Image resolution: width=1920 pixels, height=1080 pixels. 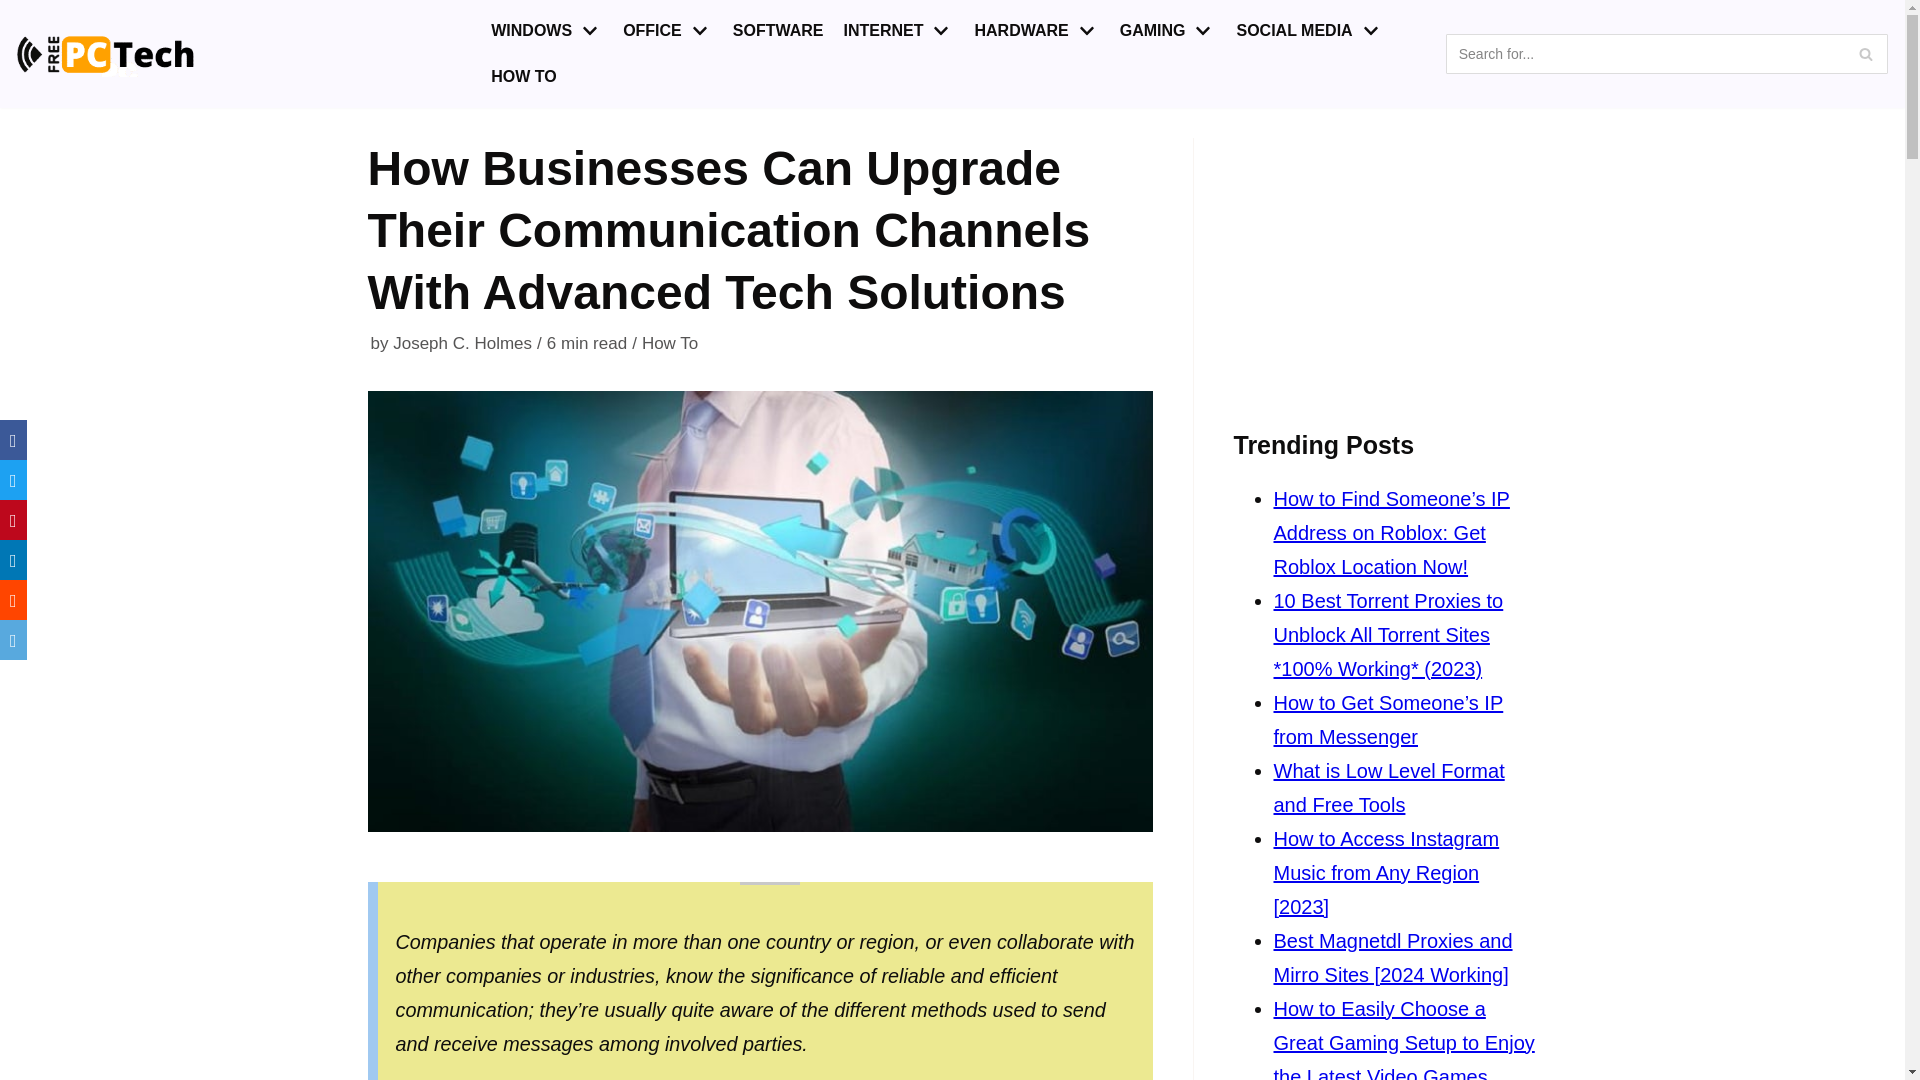 I want to click on SOFTWARE, so click(x=778, y=31).